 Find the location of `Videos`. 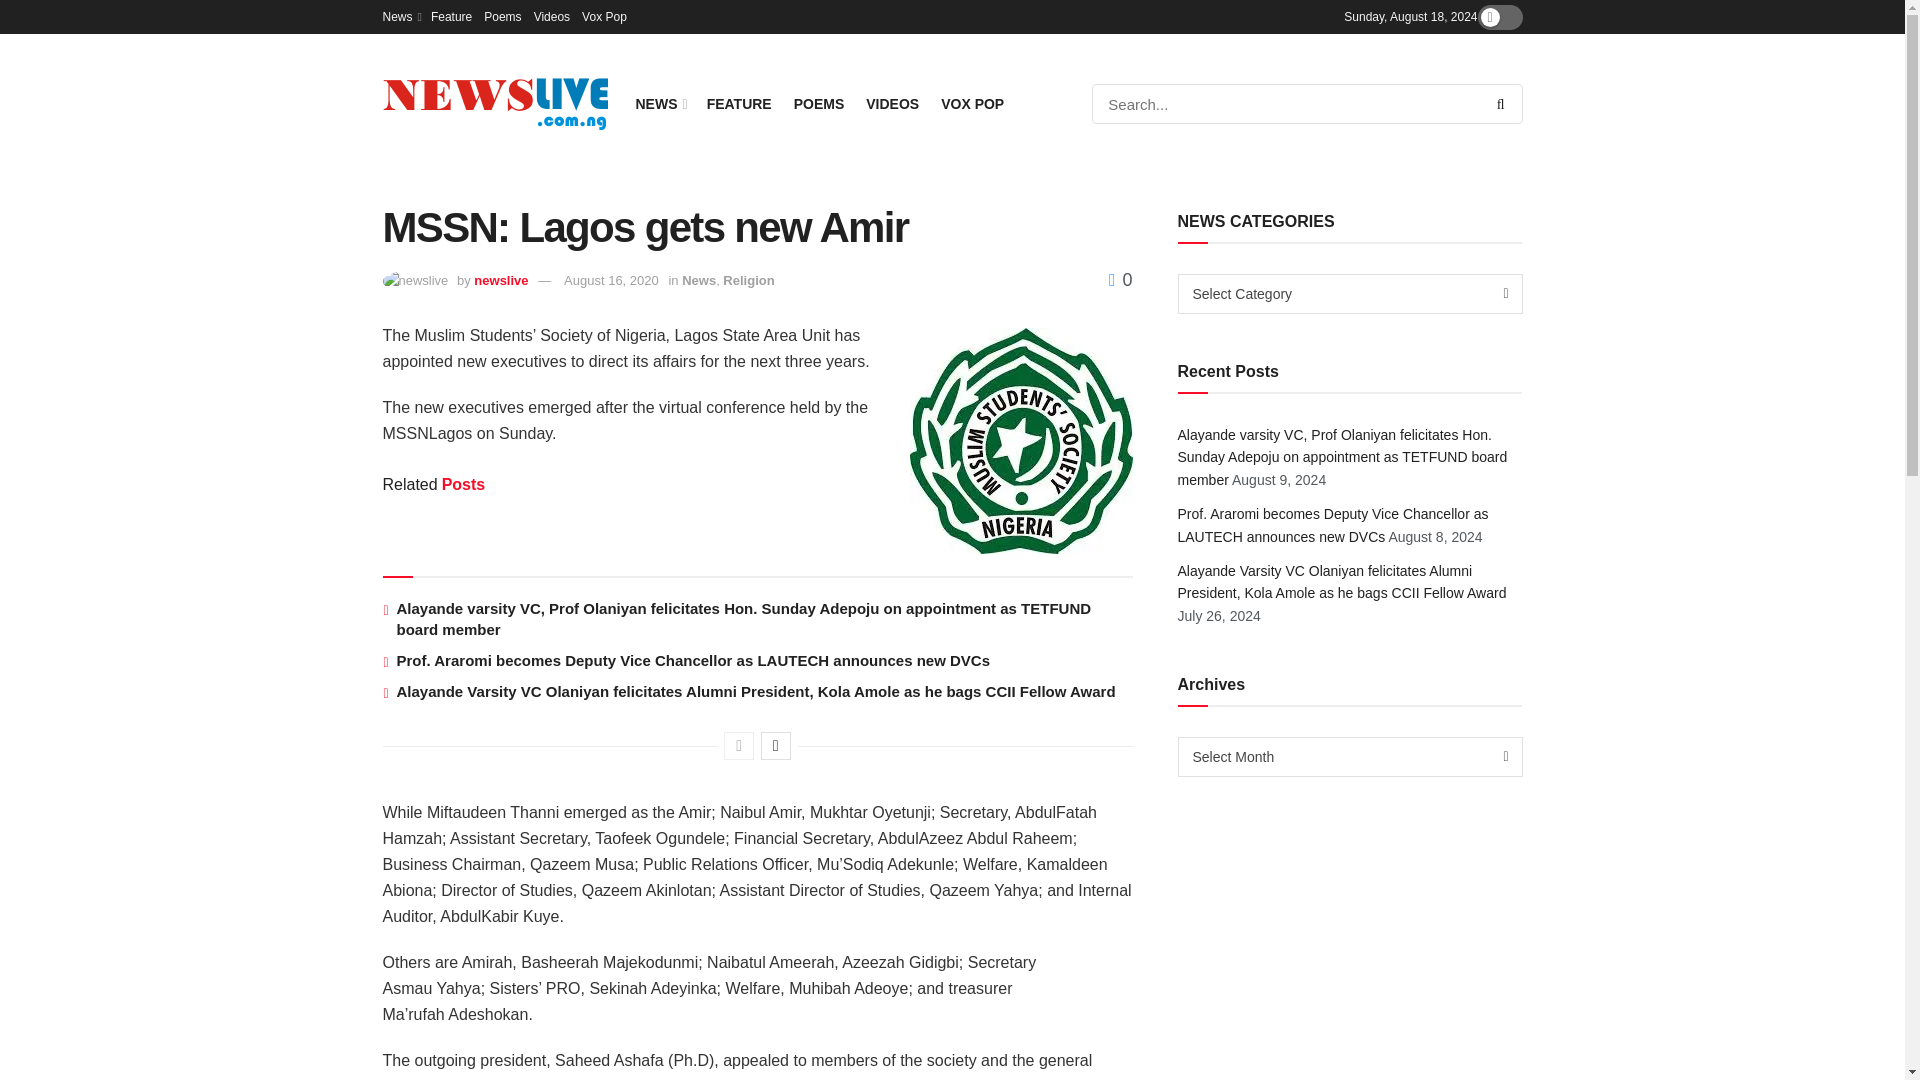

Videos is located at coordinates (552, 16).